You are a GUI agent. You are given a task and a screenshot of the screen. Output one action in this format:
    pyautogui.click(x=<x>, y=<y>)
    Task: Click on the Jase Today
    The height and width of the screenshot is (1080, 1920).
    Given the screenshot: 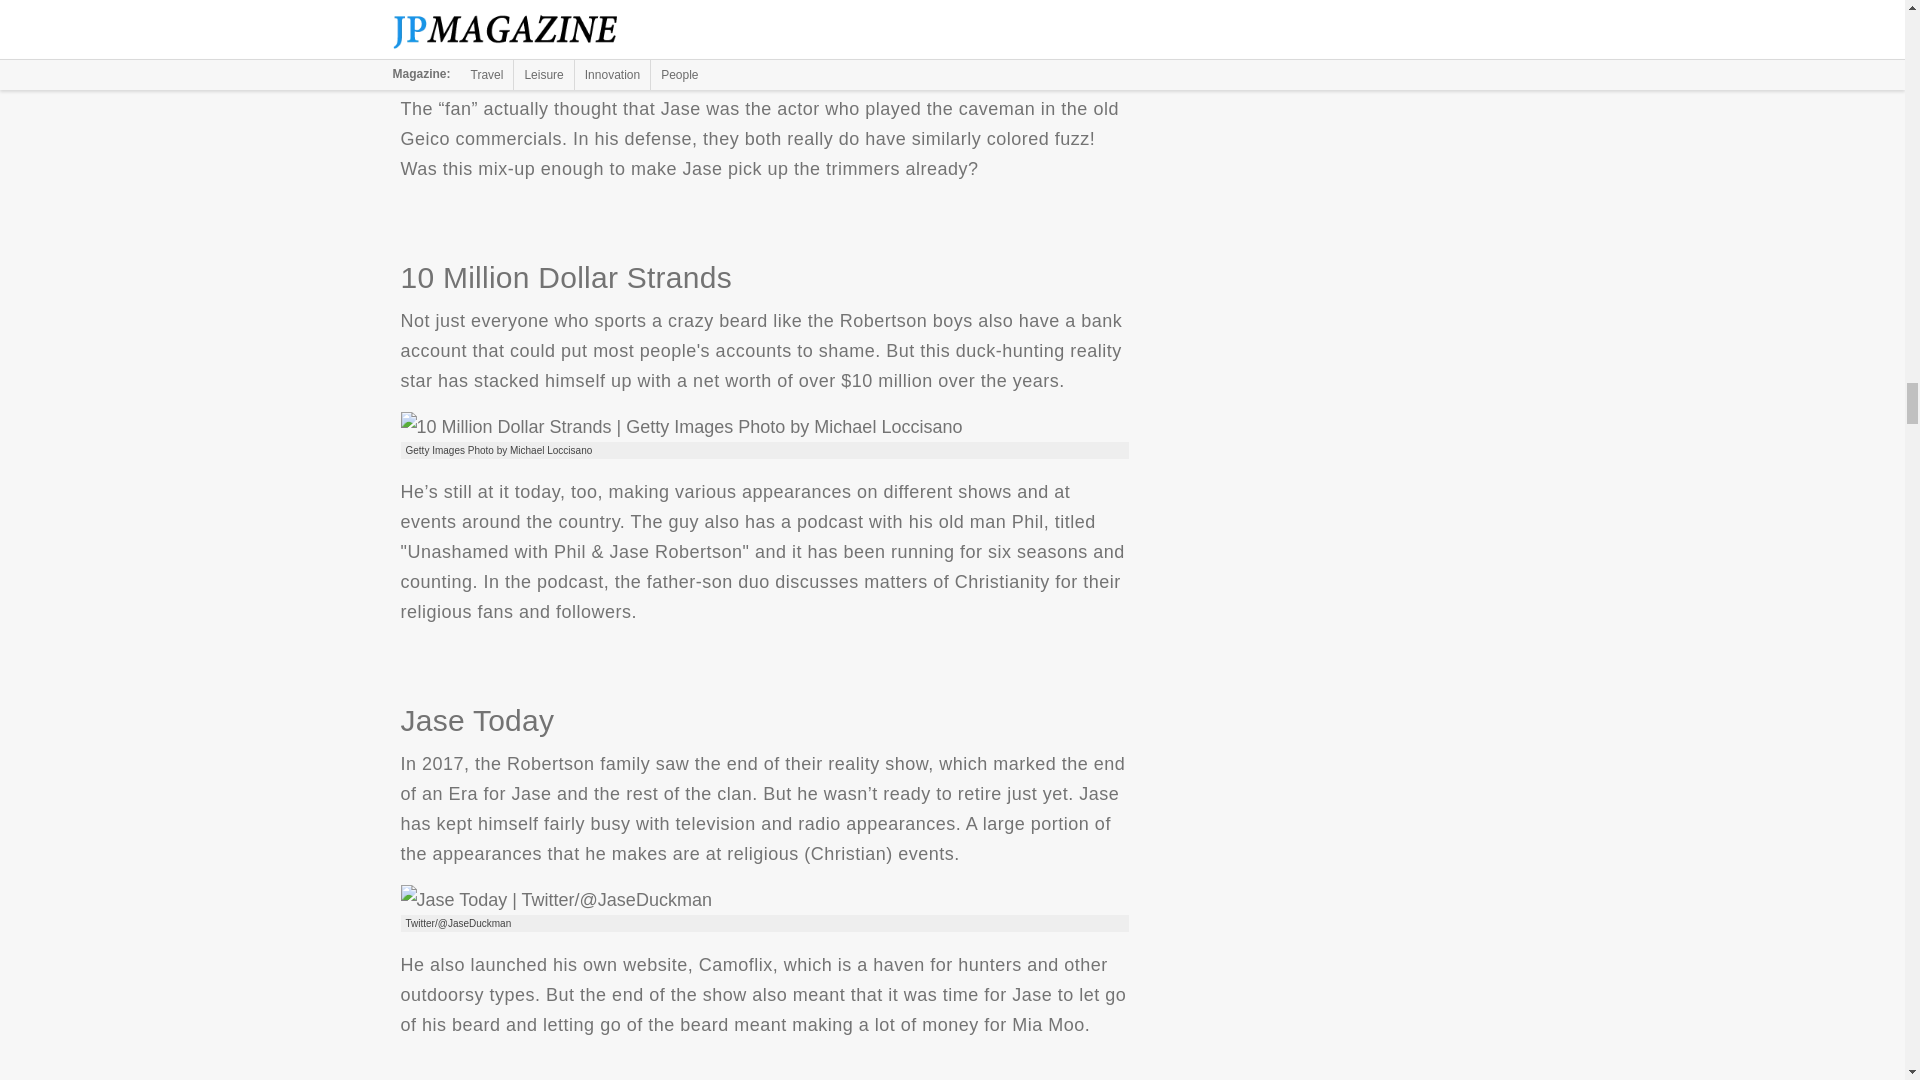 What is the action you would take?
    pyautogui.click(x=554, y=899)
    